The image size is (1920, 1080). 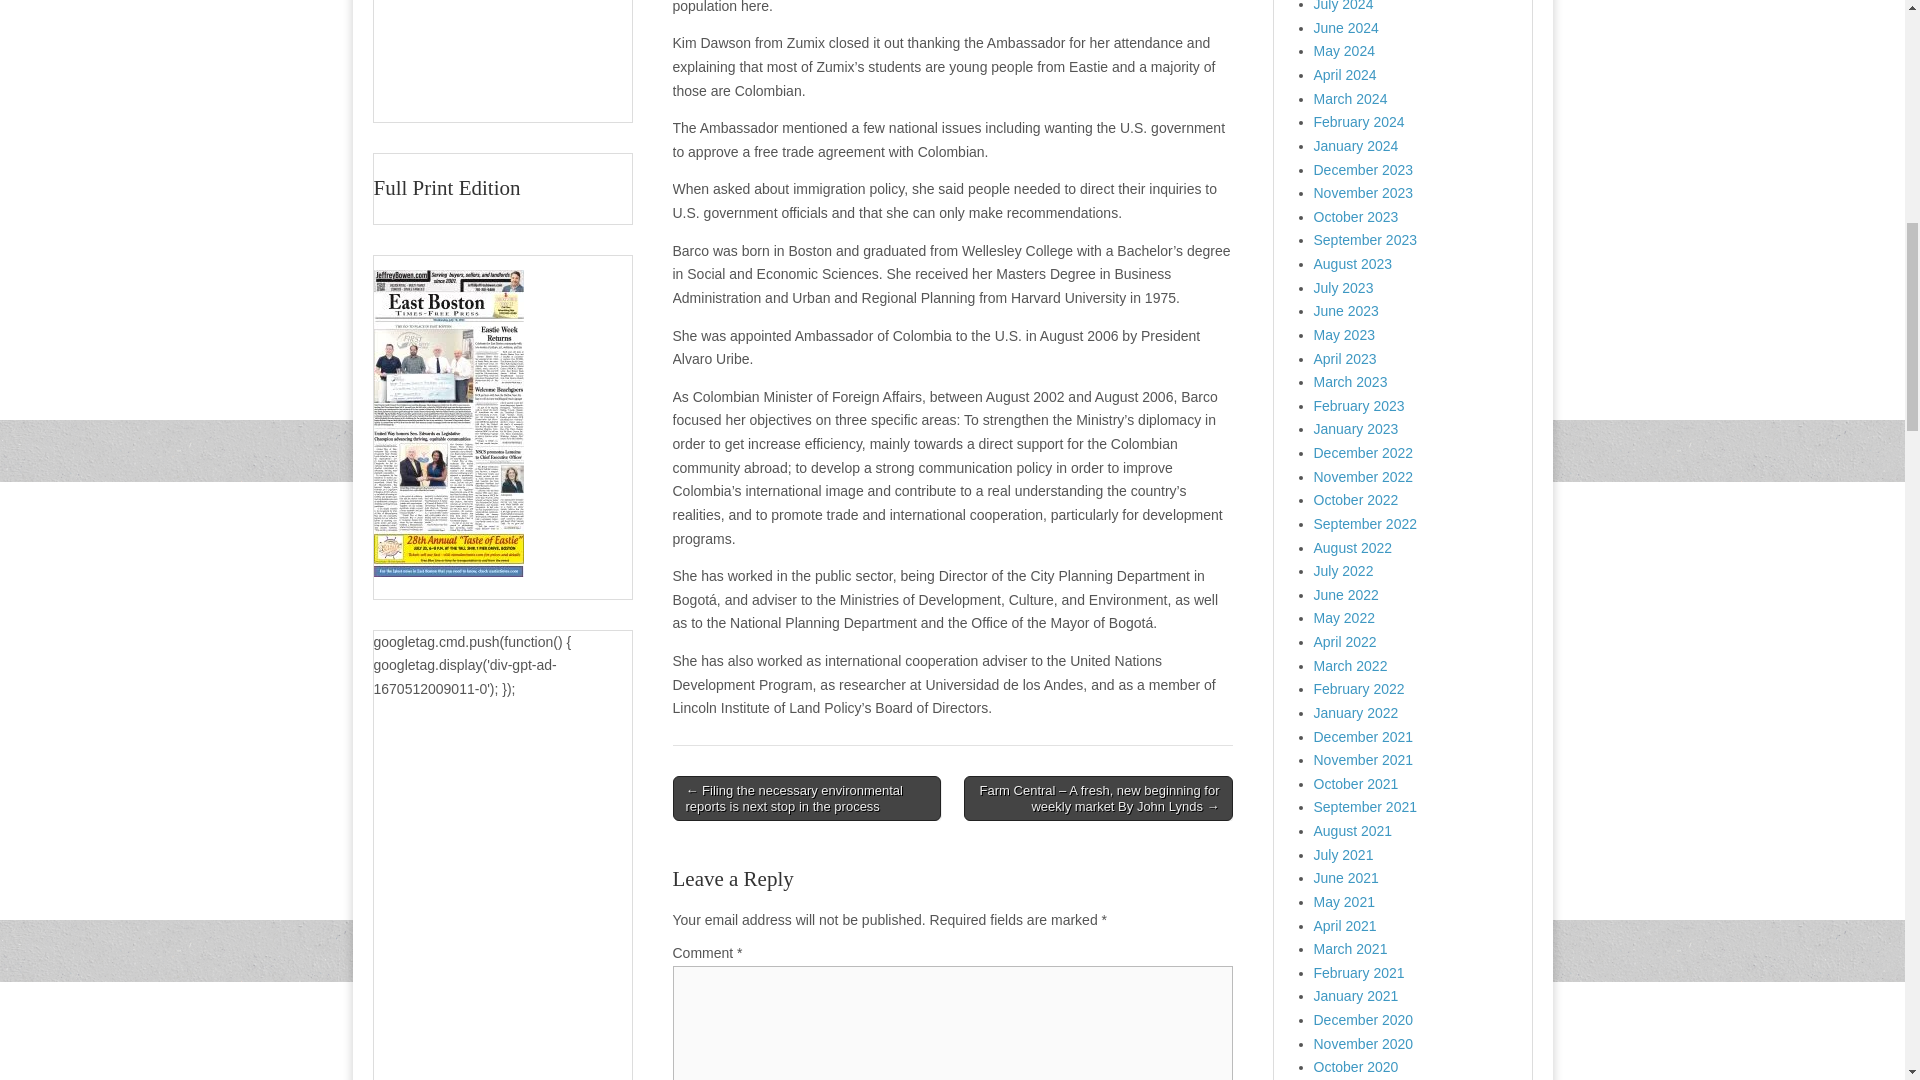 I want to click on March 2024, so click(x=1350, y=98).